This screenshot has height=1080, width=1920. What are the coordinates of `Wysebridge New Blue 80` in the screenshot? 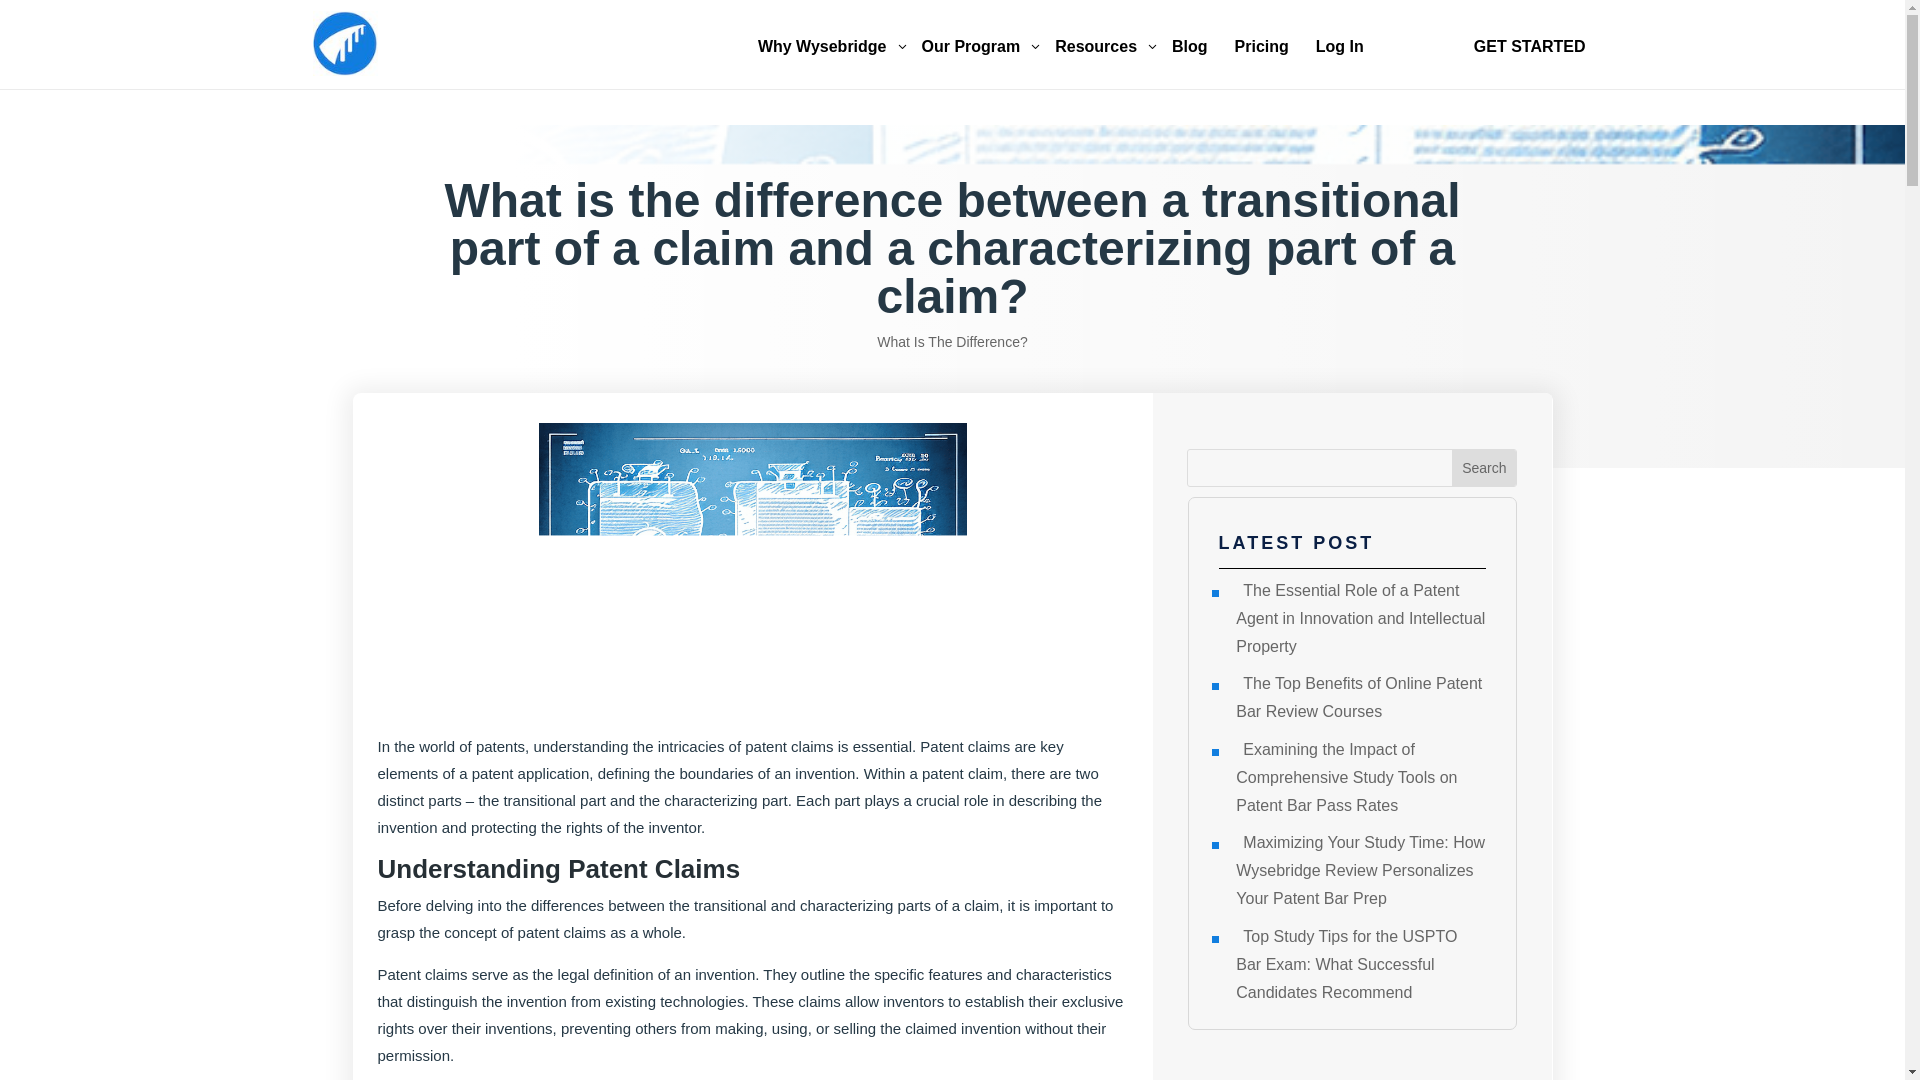 It's located at (1103, 47).